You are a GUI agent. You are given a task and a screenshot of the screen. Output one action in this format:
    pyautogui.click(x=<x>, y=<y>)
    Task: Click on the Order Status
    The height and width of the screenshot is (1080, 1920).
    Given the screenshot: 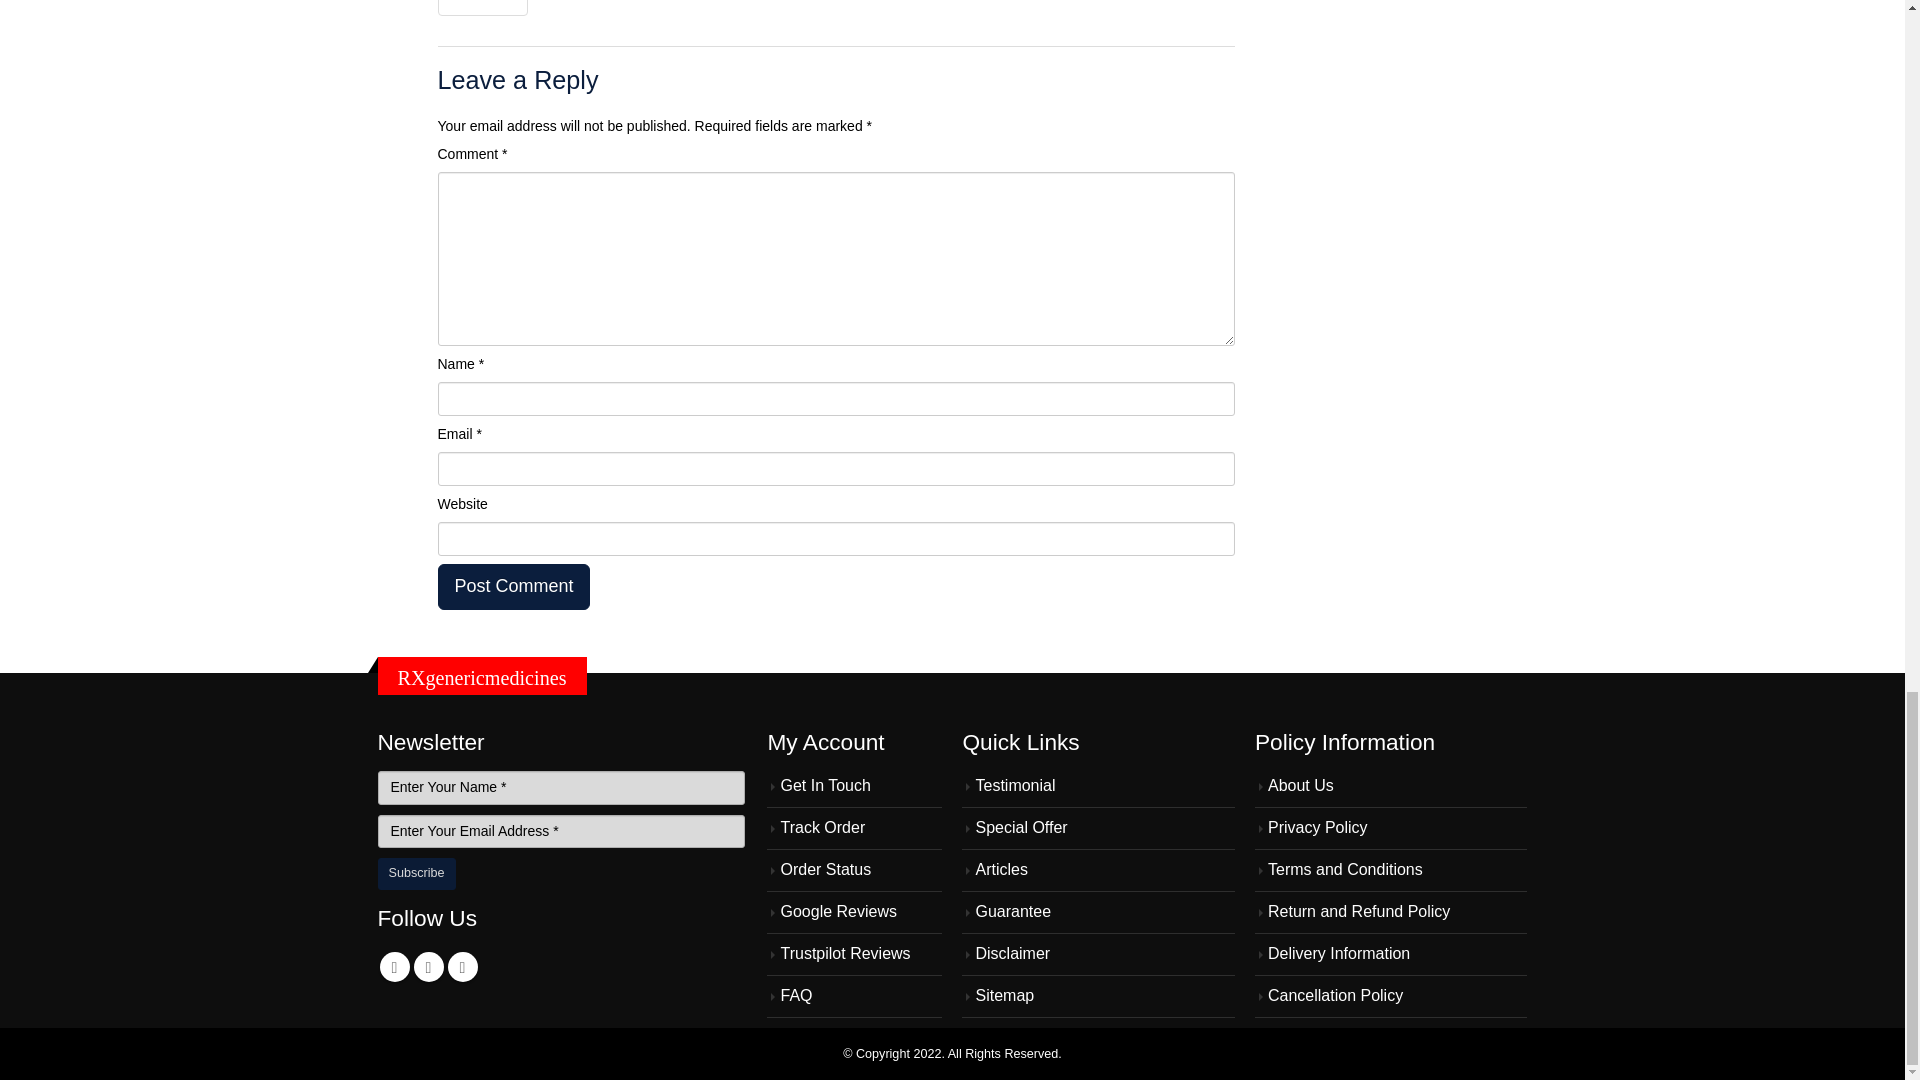 What is the action you would take?
    pyautogui.click(x=825, y=869)
    